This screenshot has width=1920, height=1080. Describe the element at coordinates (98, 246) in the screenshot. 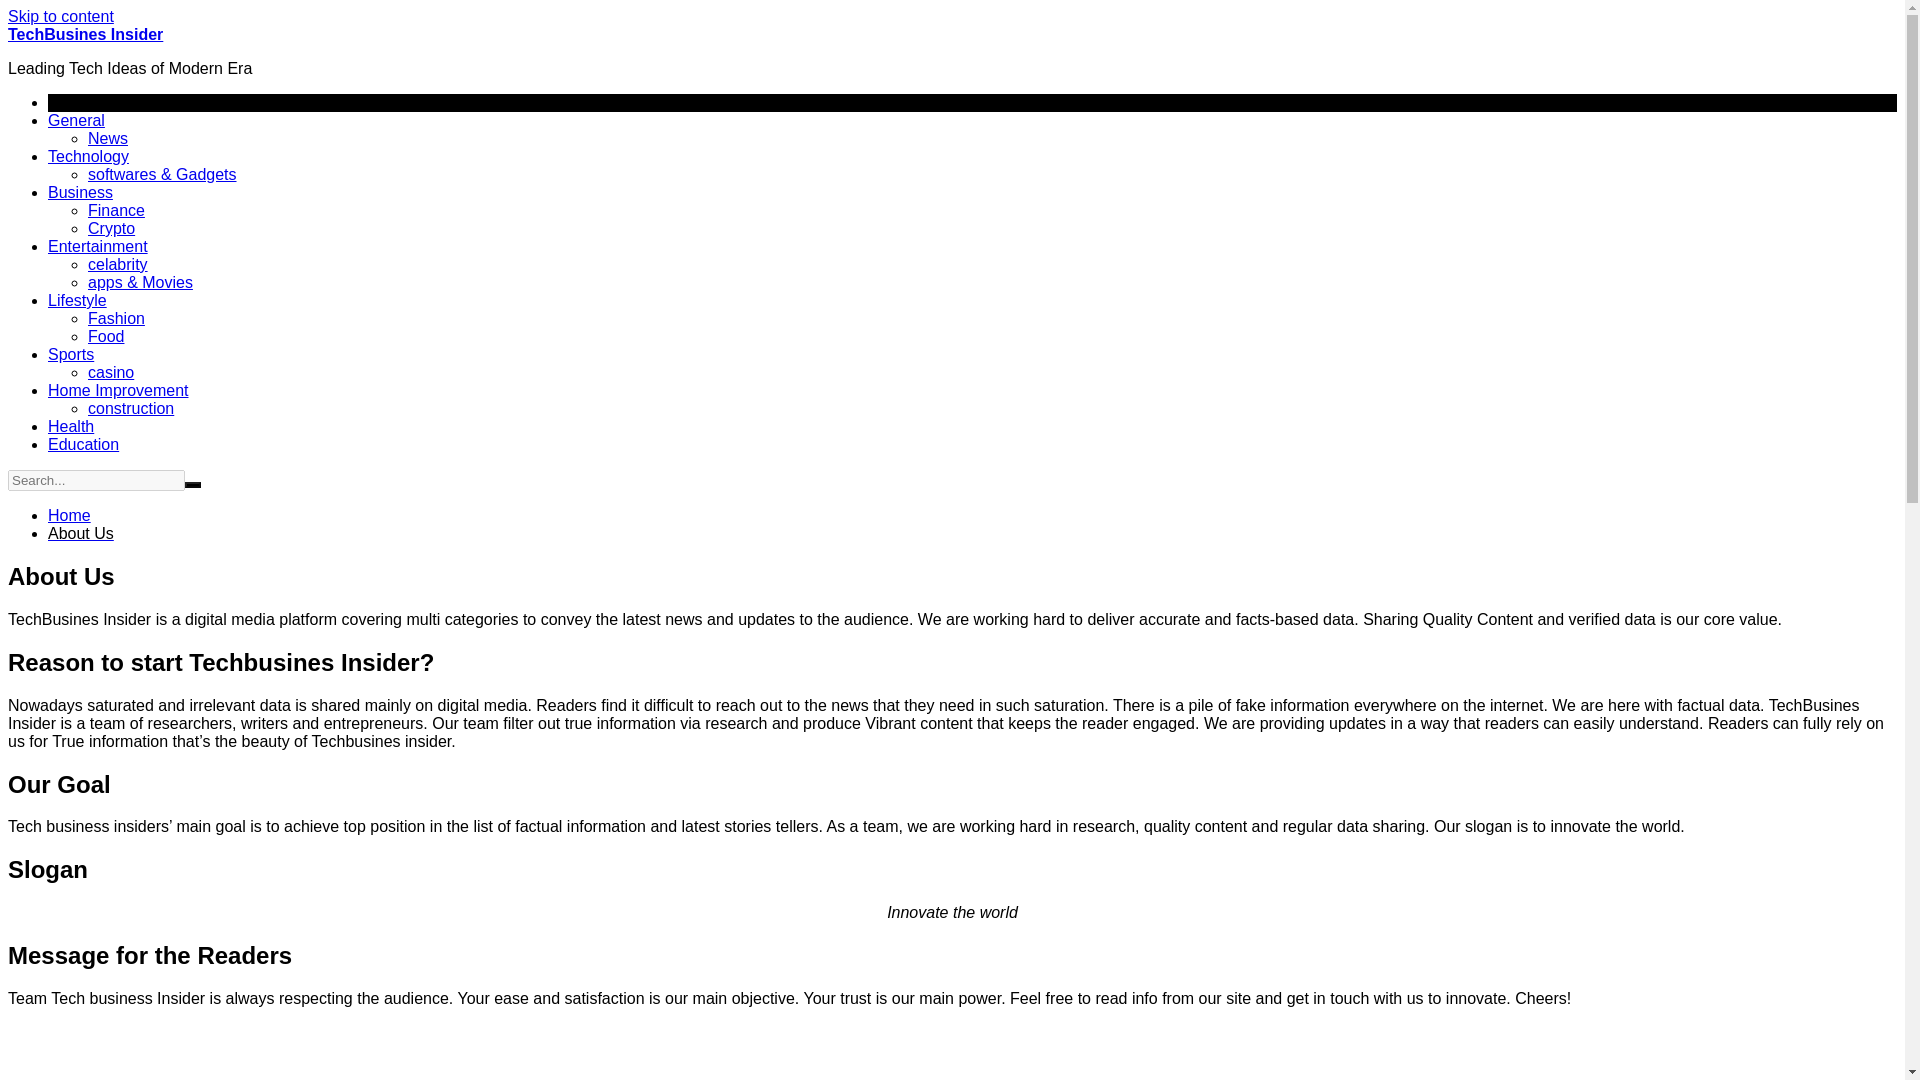

I see `Entertainment` at that location.